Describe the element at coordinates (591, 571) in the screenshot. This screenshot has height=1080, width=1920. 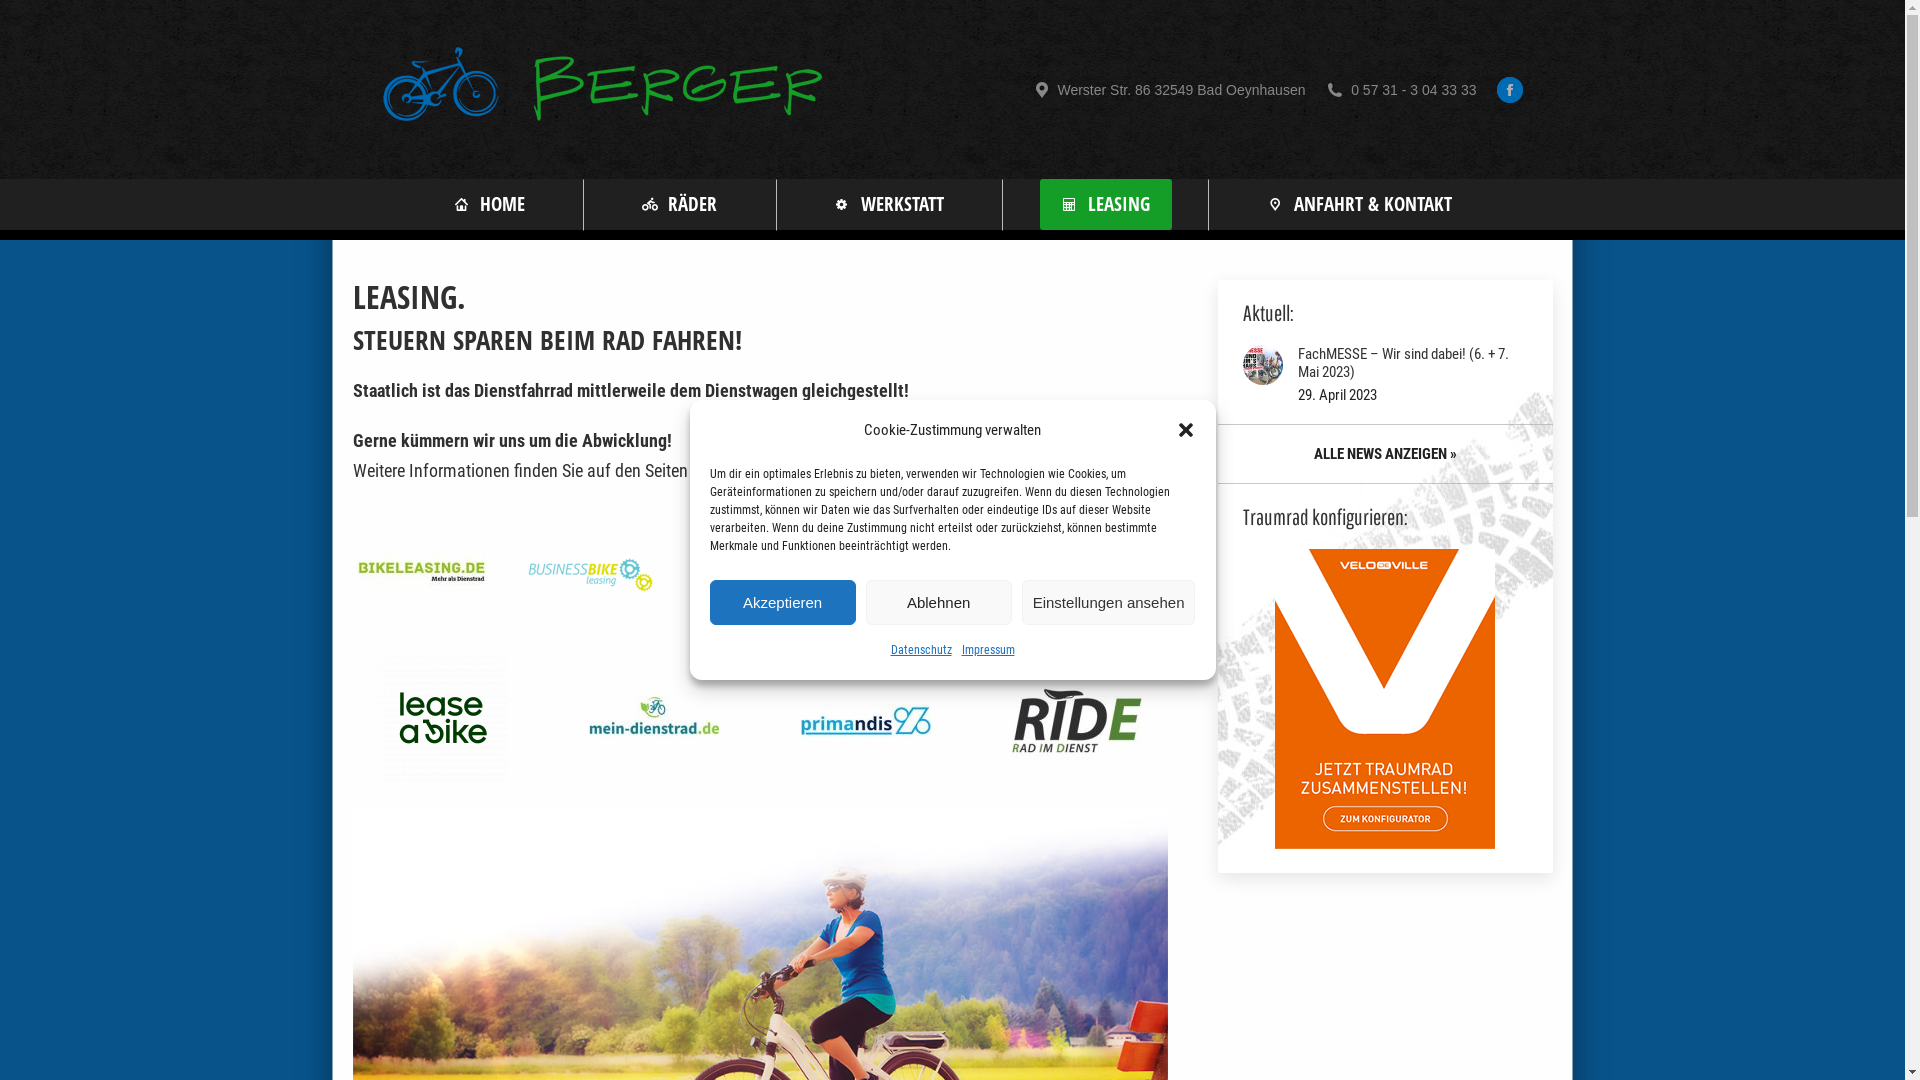
I see `Logo_mobile` at that location.